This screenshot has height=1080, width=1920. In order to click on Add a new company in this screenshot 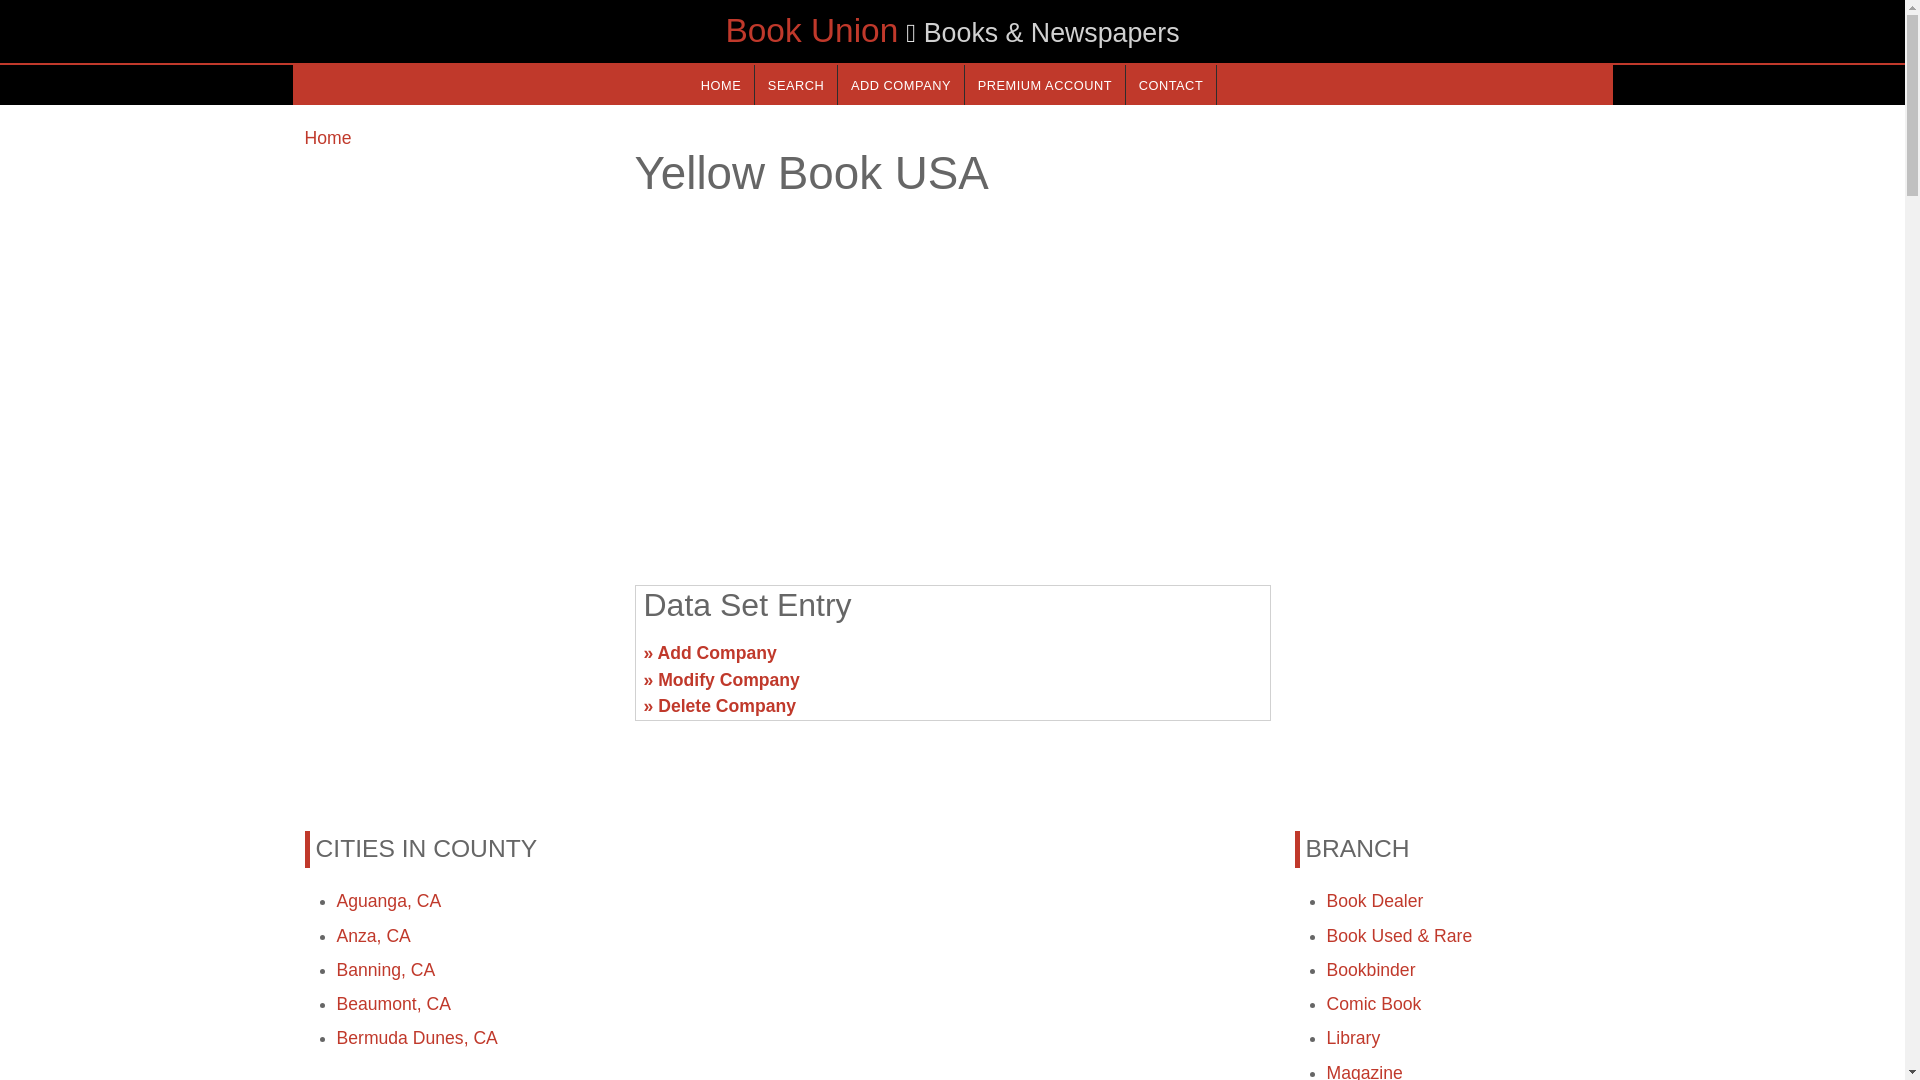, I will do `click(900, 84)`.